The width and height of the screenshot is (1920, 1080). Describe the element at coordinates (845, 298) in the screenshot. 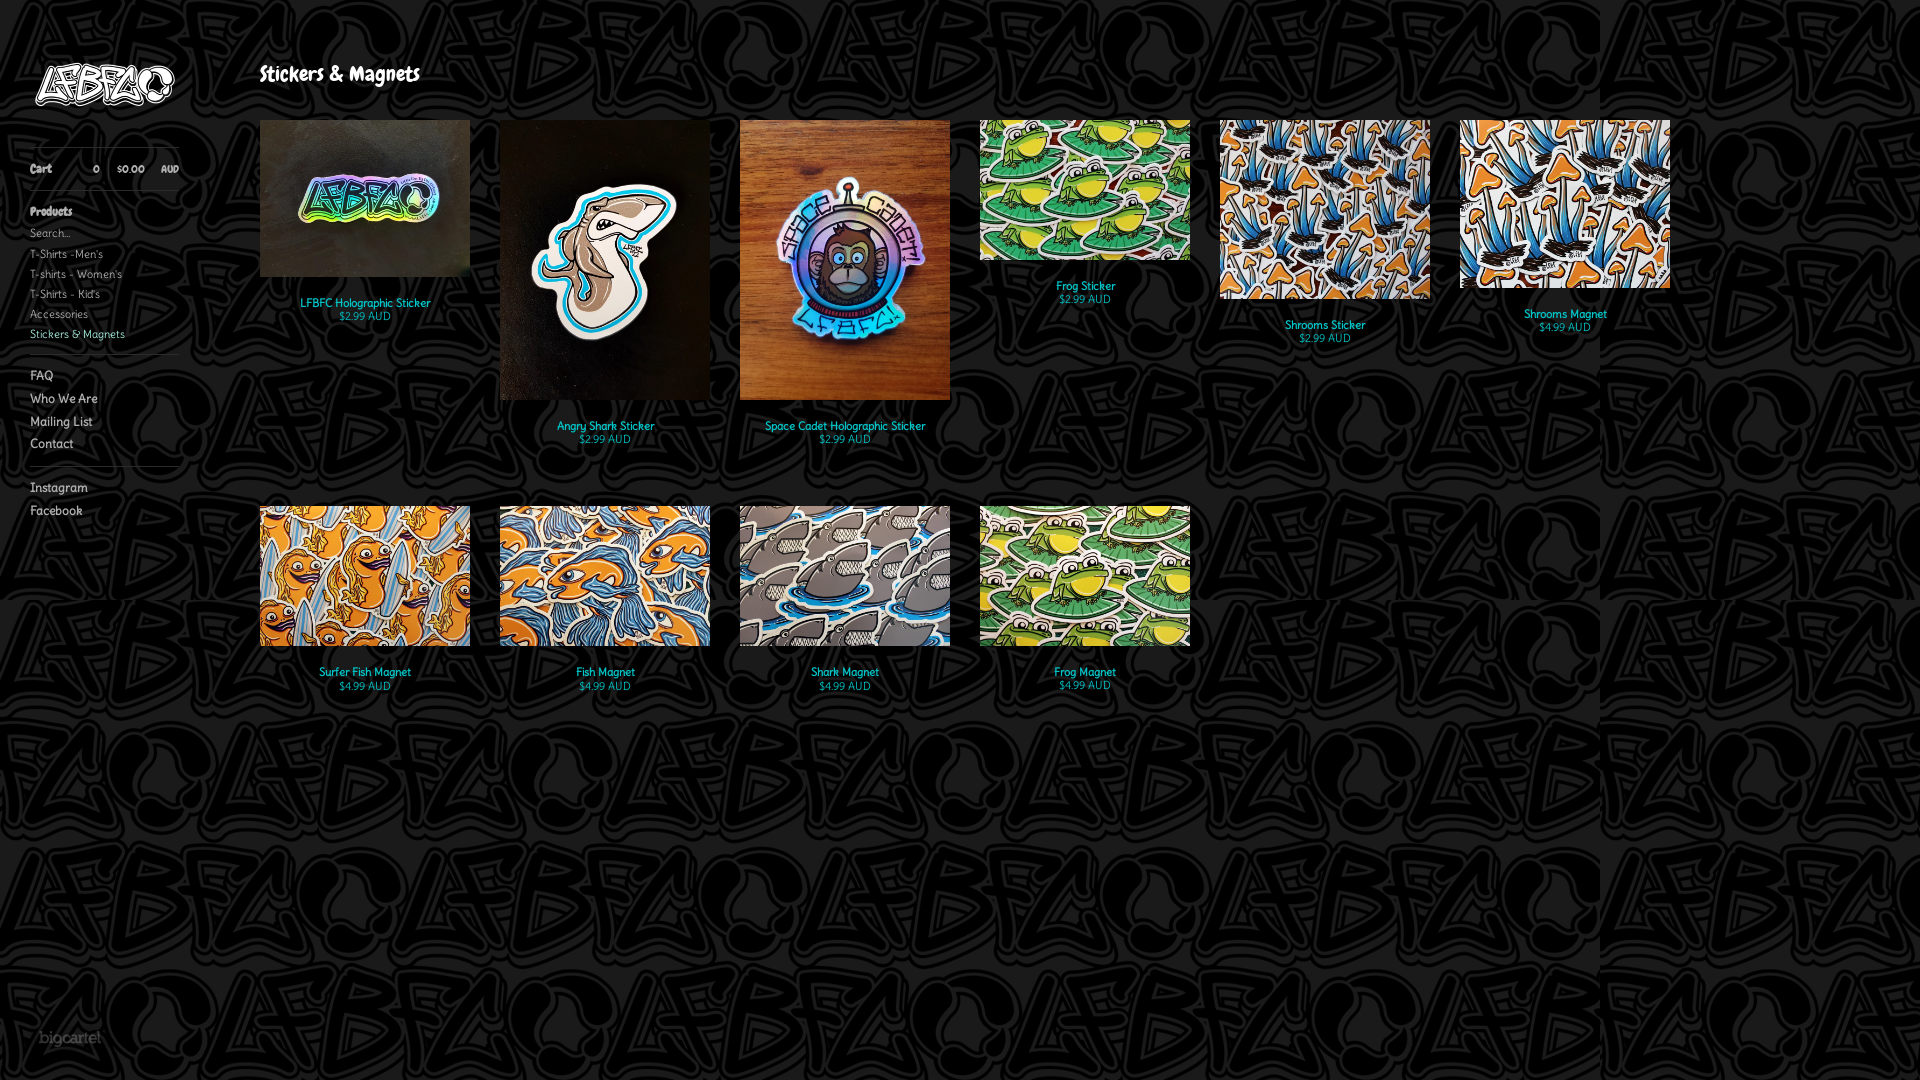

I see `Space Cadet Holographic Sticker
$2.99 AUD` at that location.